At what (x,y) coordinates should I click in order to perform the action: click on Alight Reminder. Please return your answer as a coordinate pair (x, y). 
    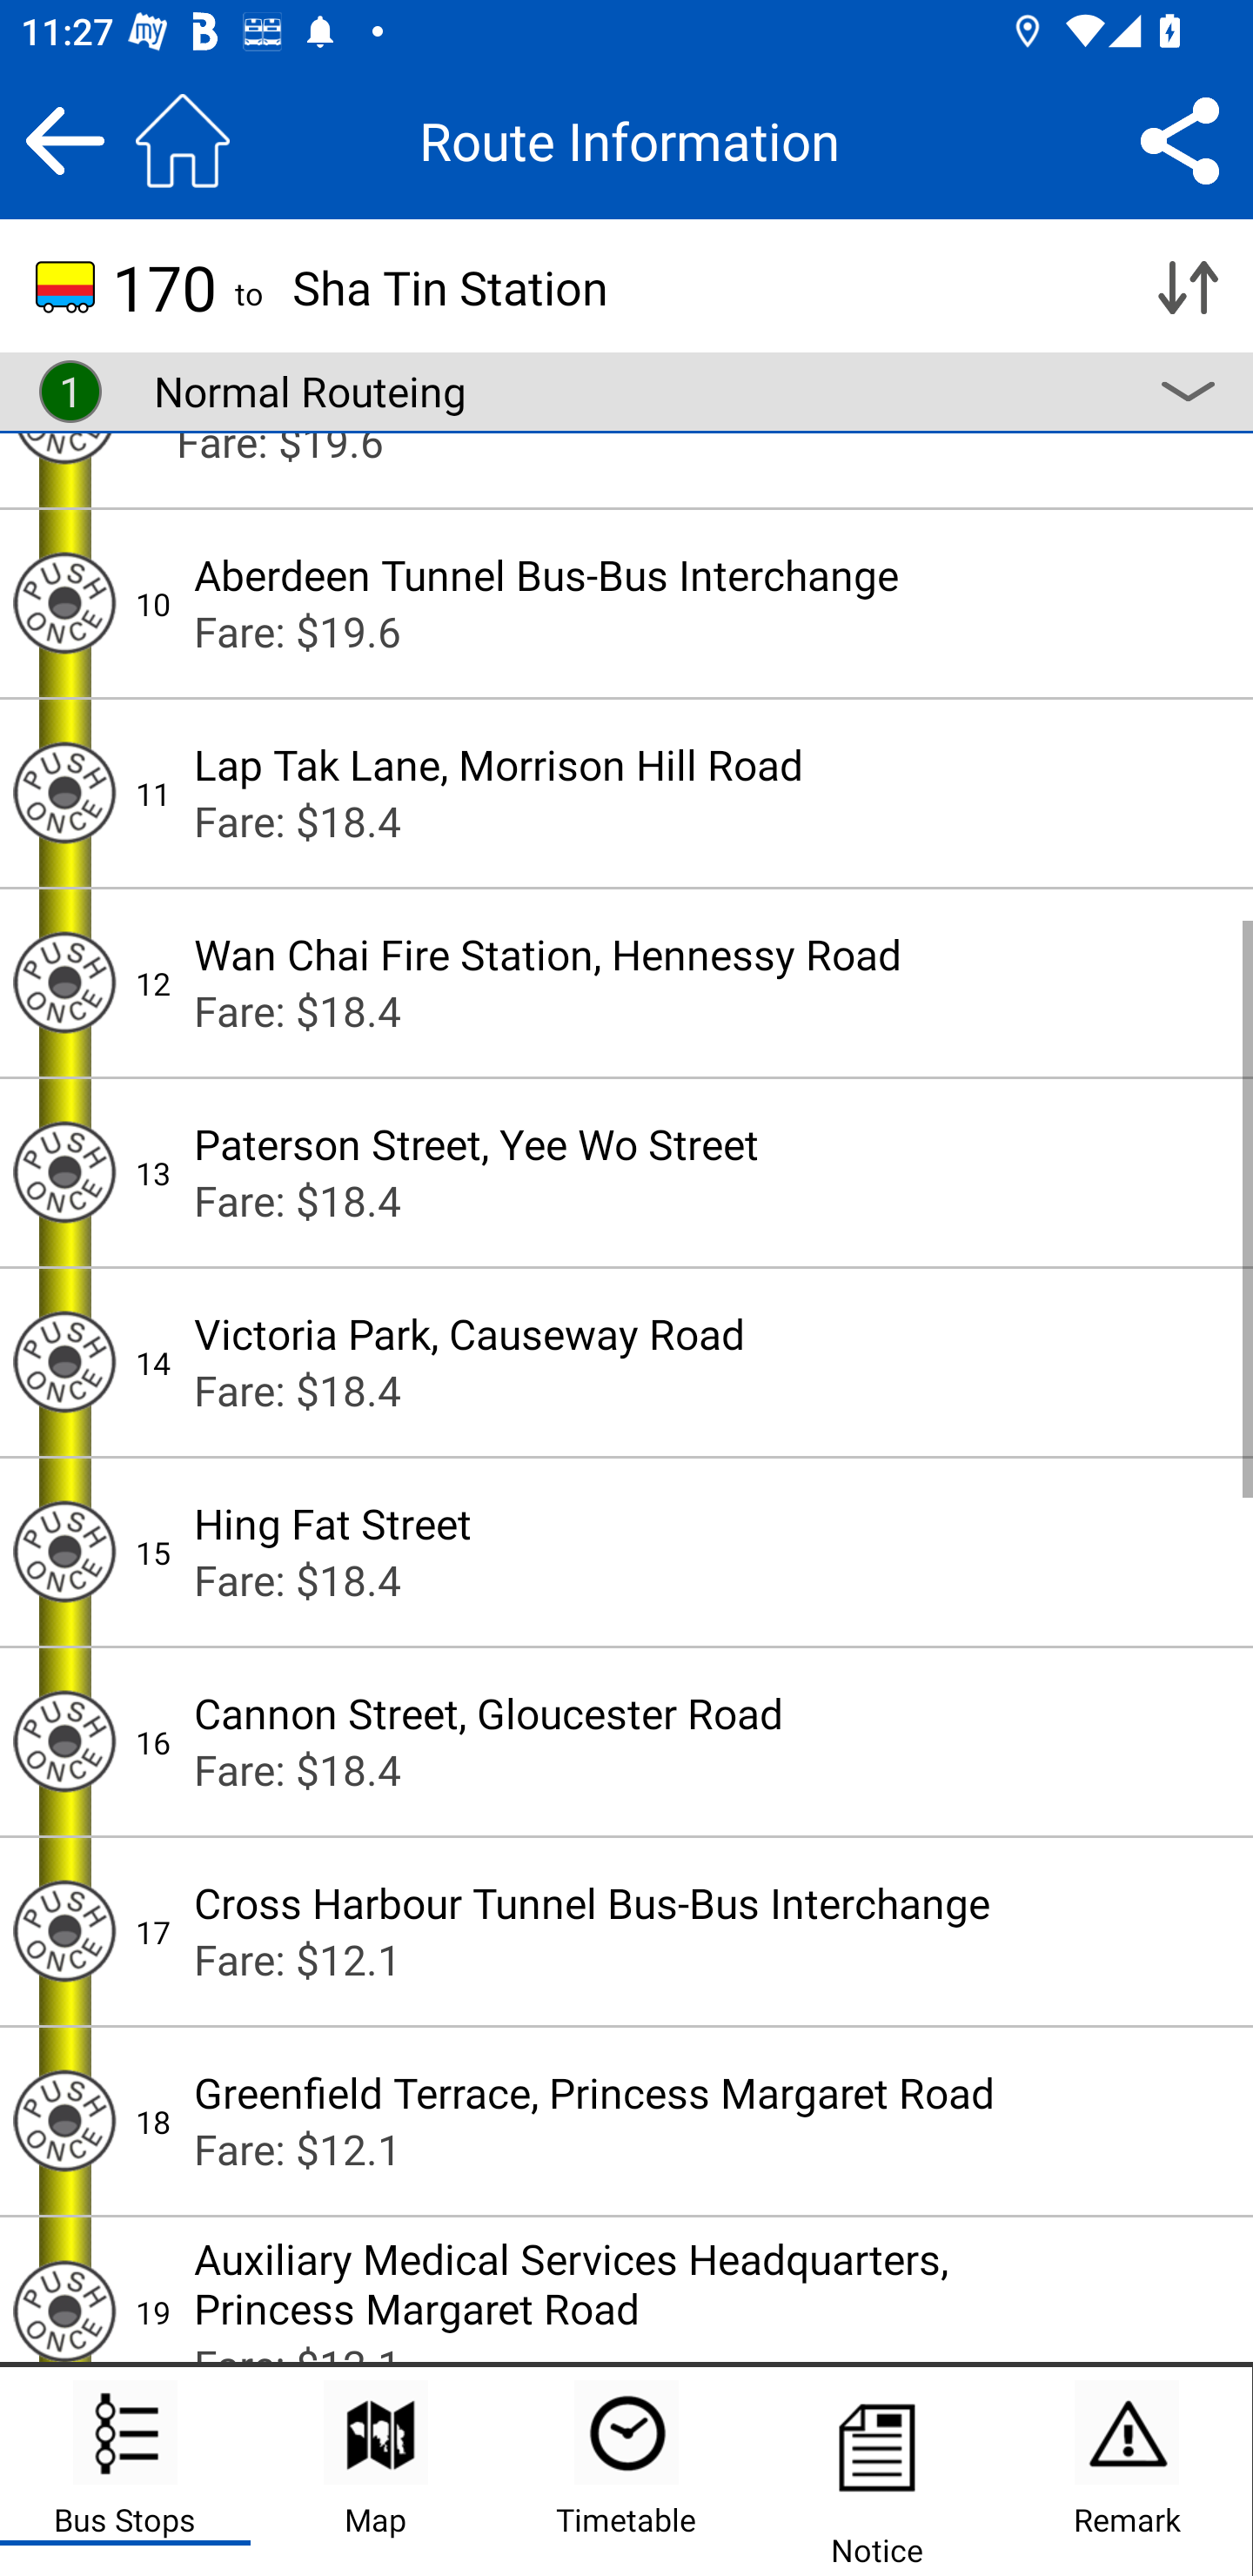
    Looking at the image, I should click on (64, 1361).